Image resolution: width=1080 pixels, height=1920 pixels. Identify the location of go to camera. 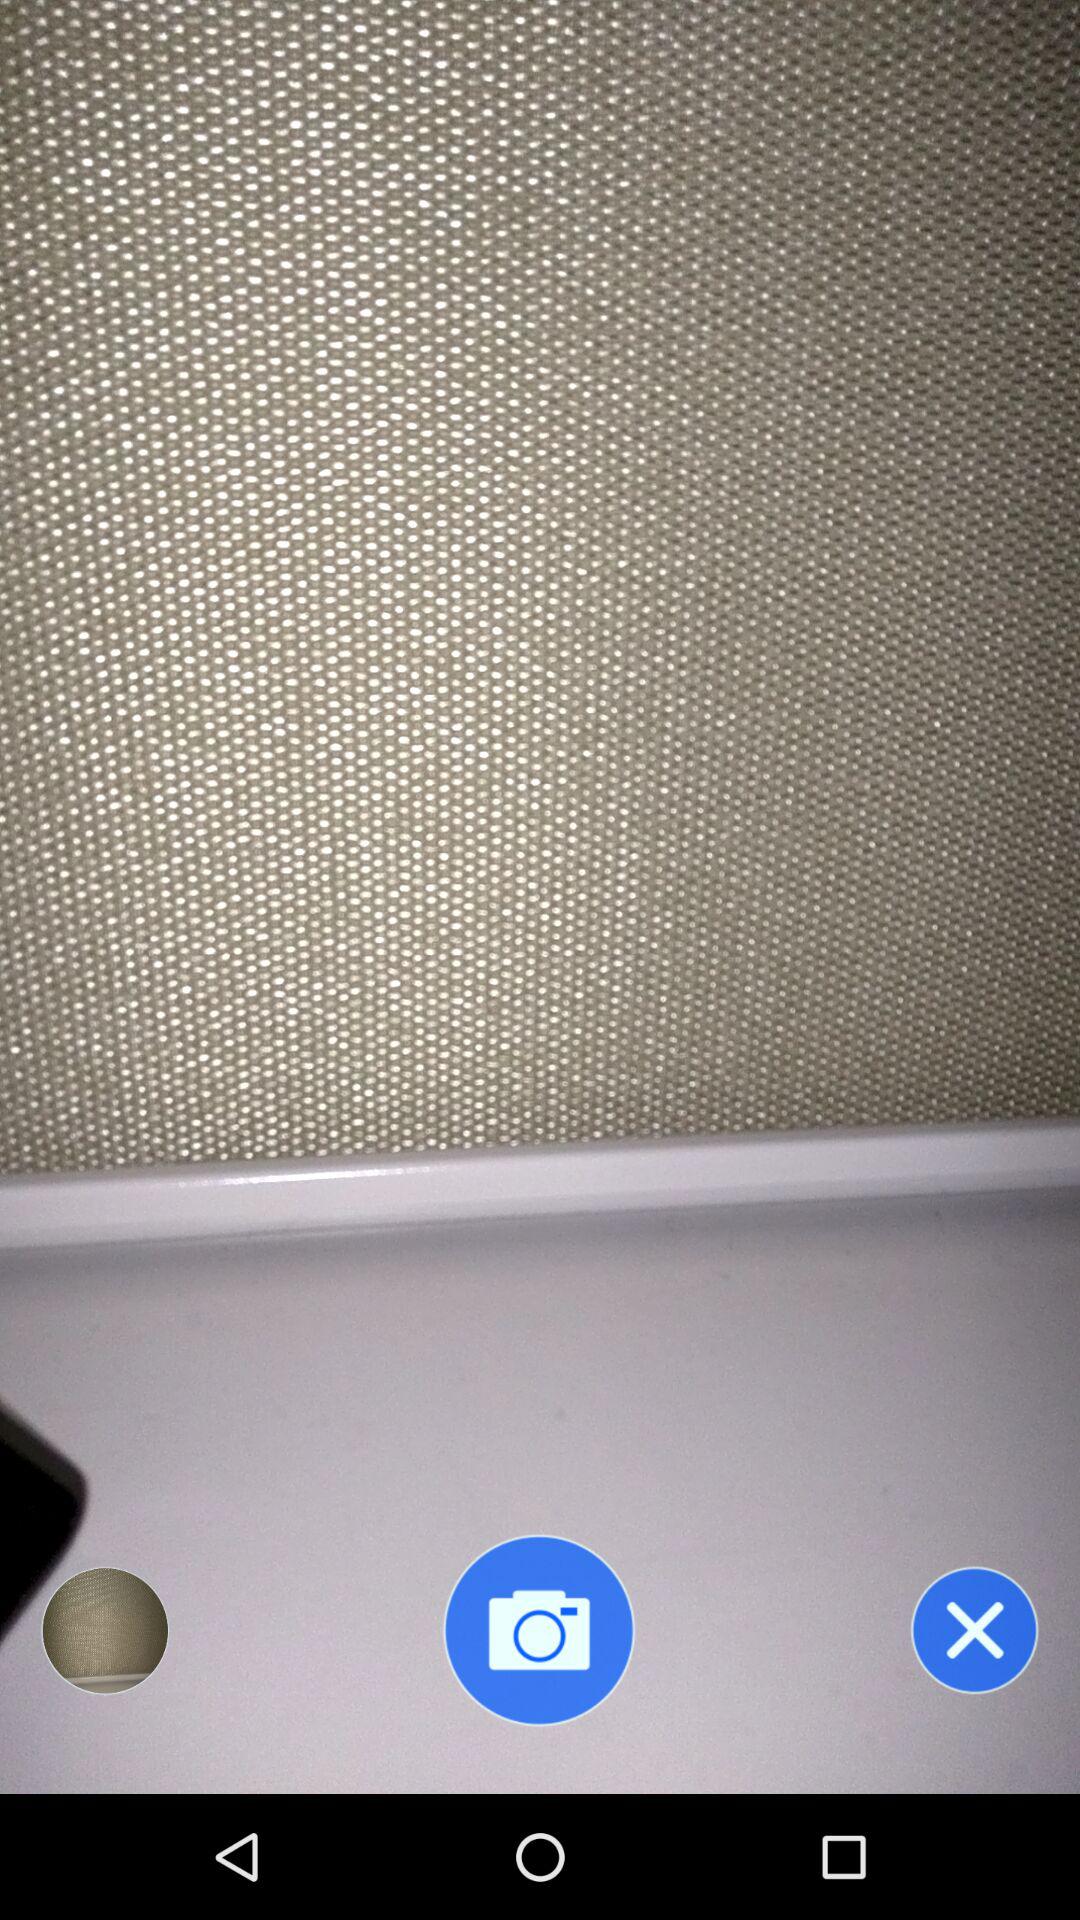
(539, 1630).